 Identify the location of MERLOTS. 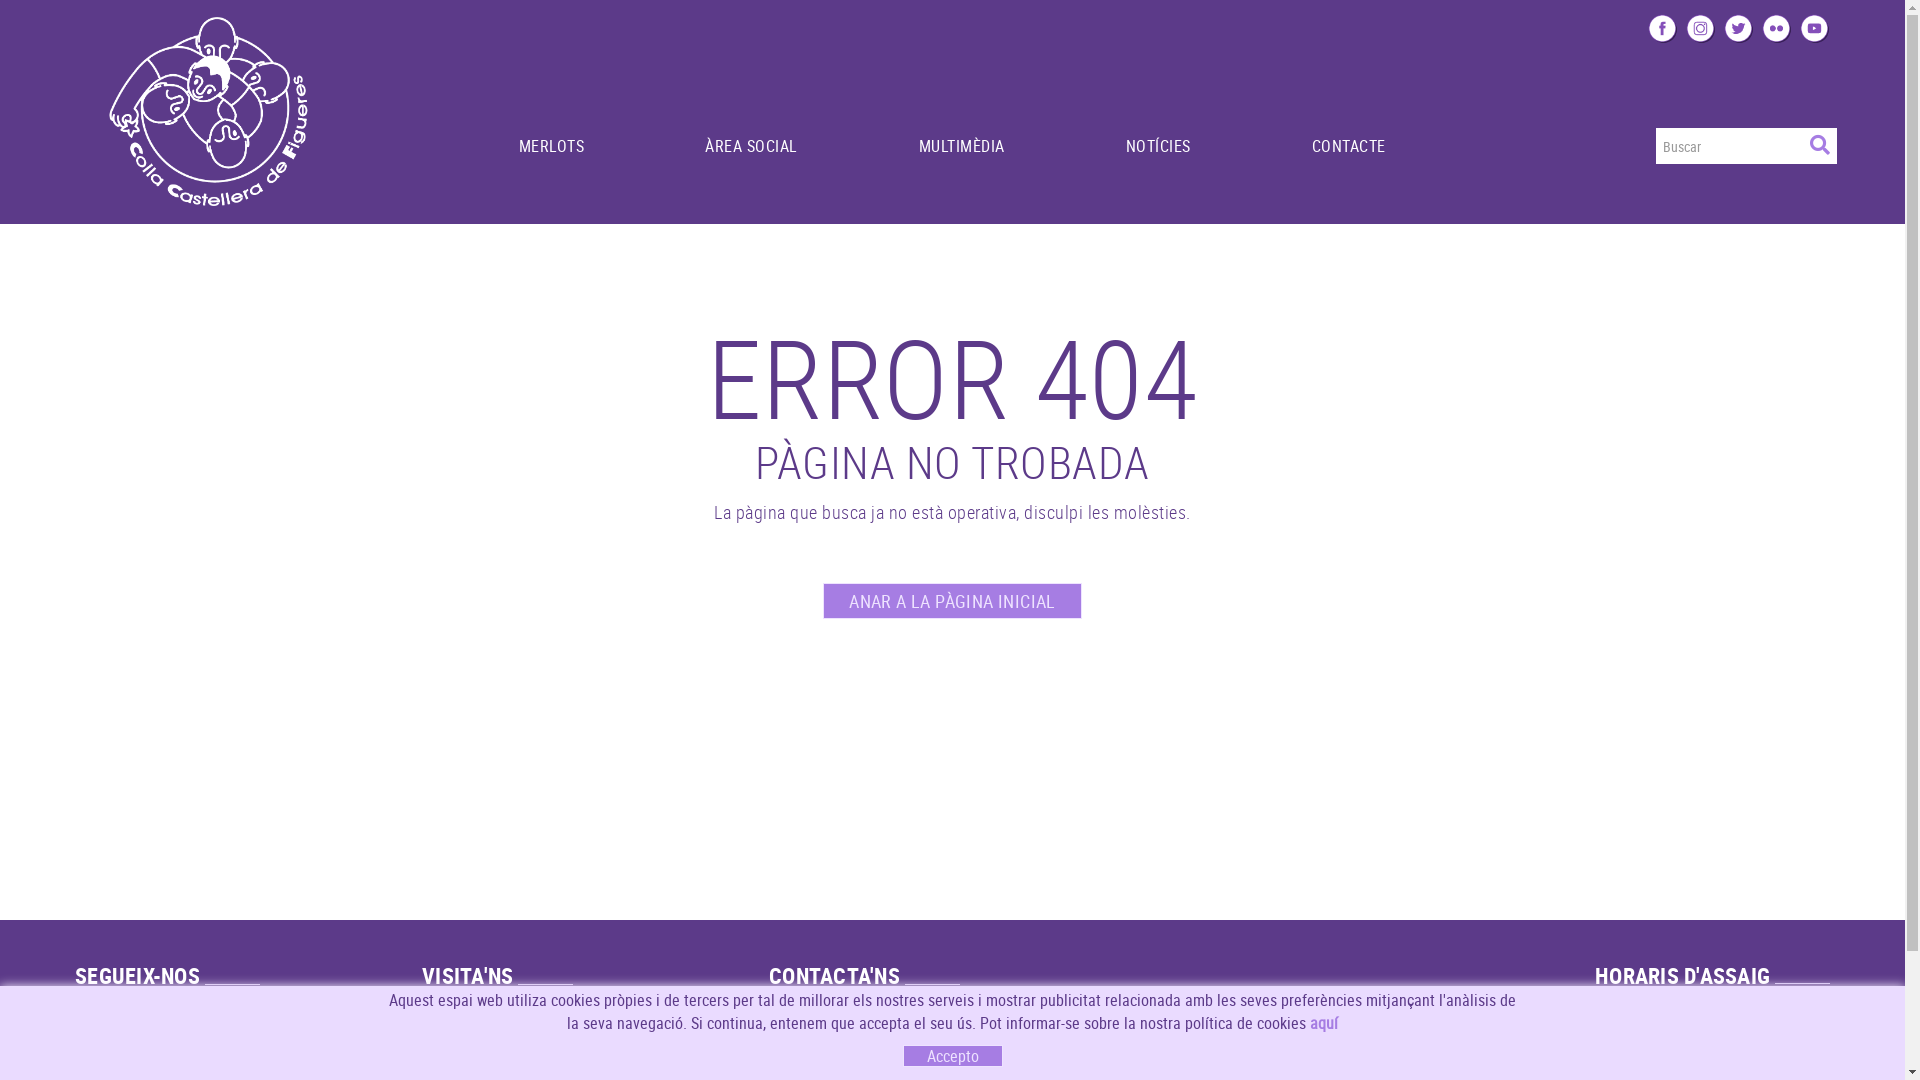
(551, 121).